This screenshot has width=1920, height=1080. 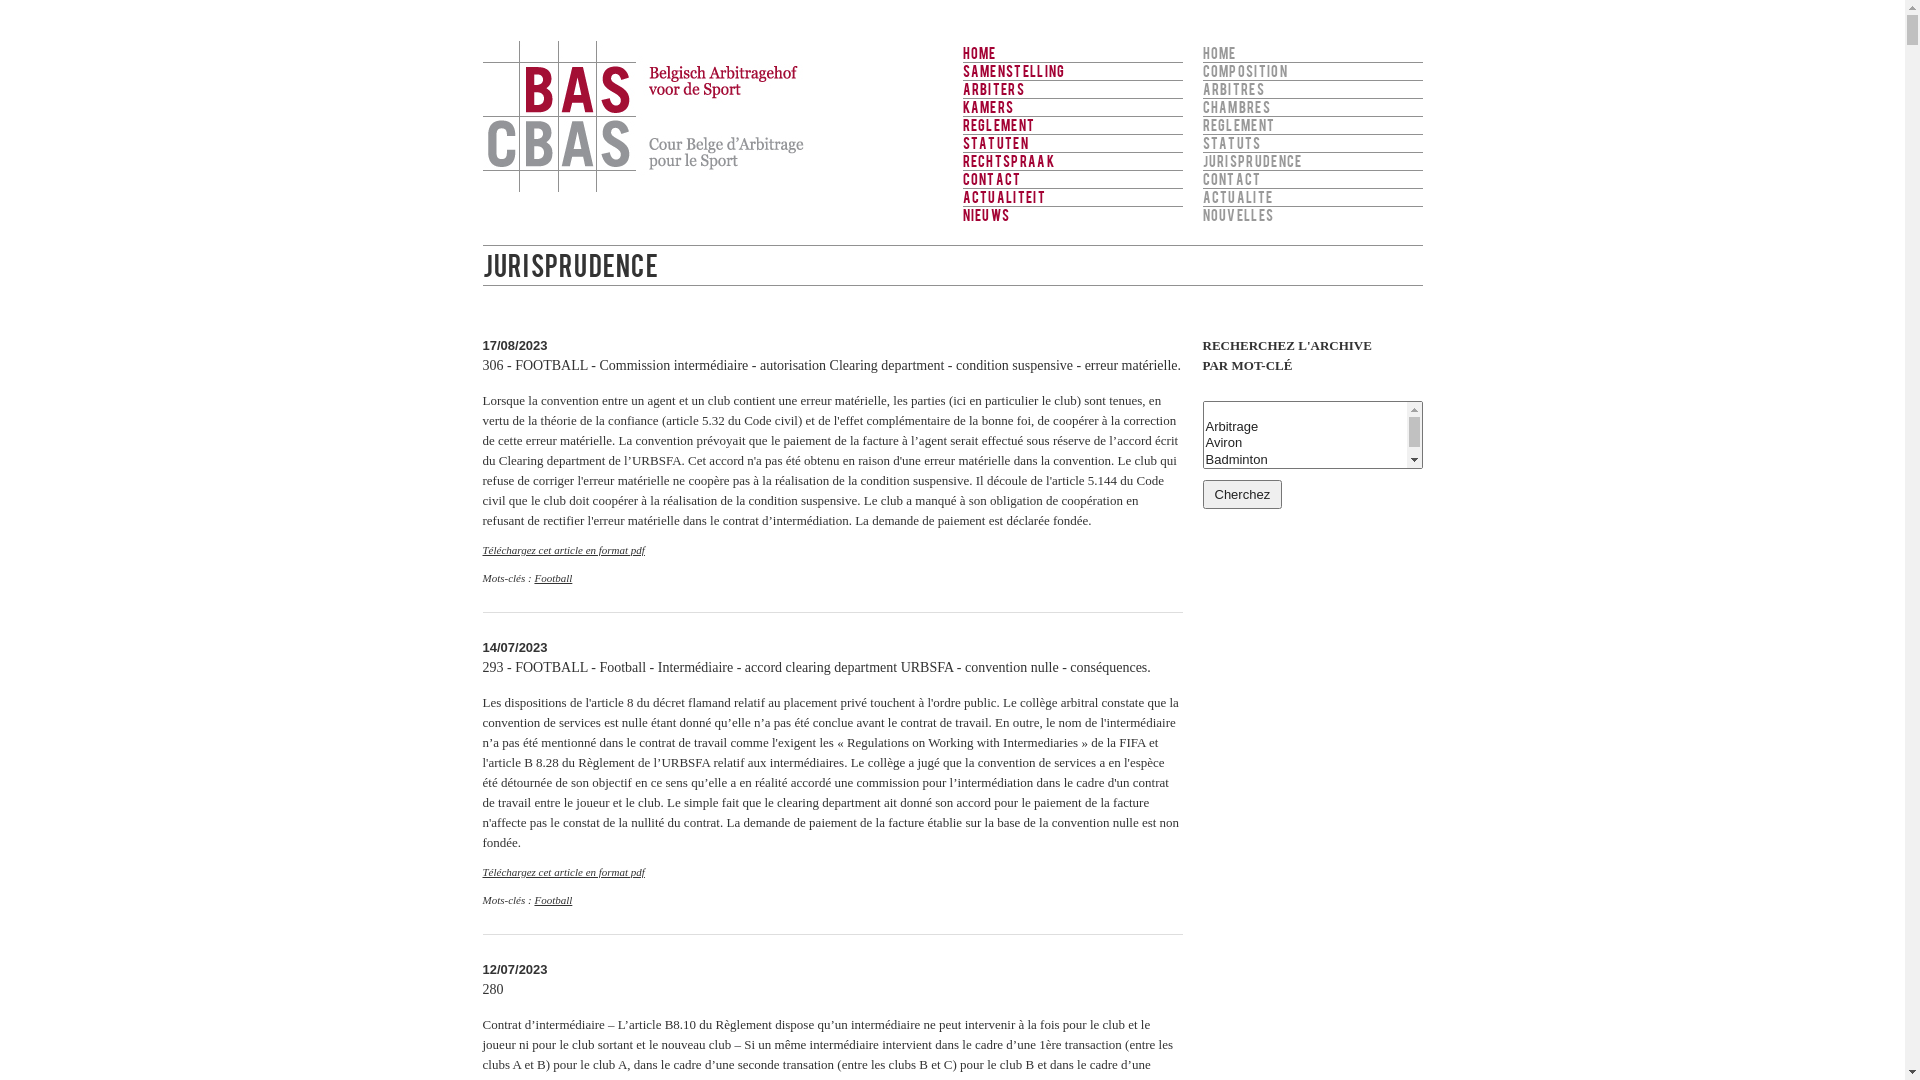 What do you see at coordinates (1072, 71) in the screenshot?
I see `Samenstelling` at bounding box center [1072, 71].